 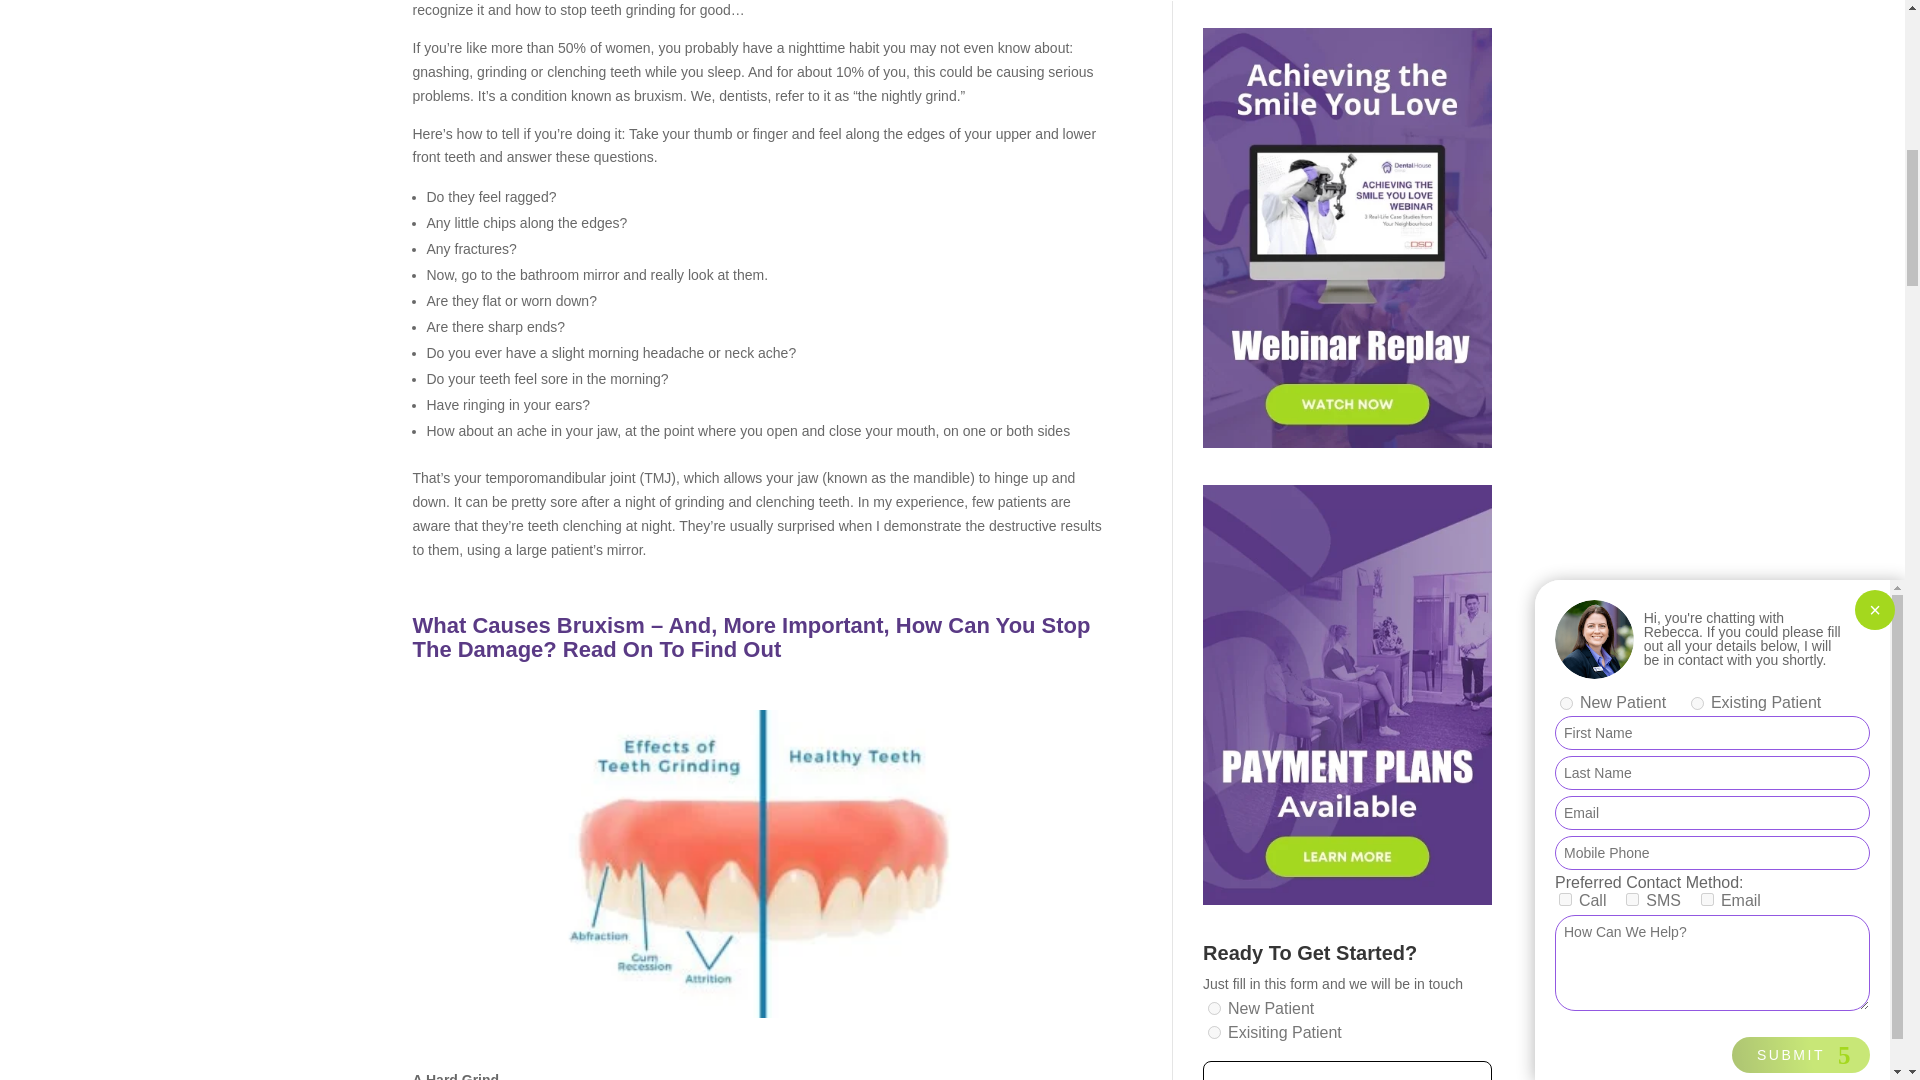 What do you see at coordinates (1214, 1008) in the screenshot?
I see `New Patient` at bounding box center [1214, 1008].